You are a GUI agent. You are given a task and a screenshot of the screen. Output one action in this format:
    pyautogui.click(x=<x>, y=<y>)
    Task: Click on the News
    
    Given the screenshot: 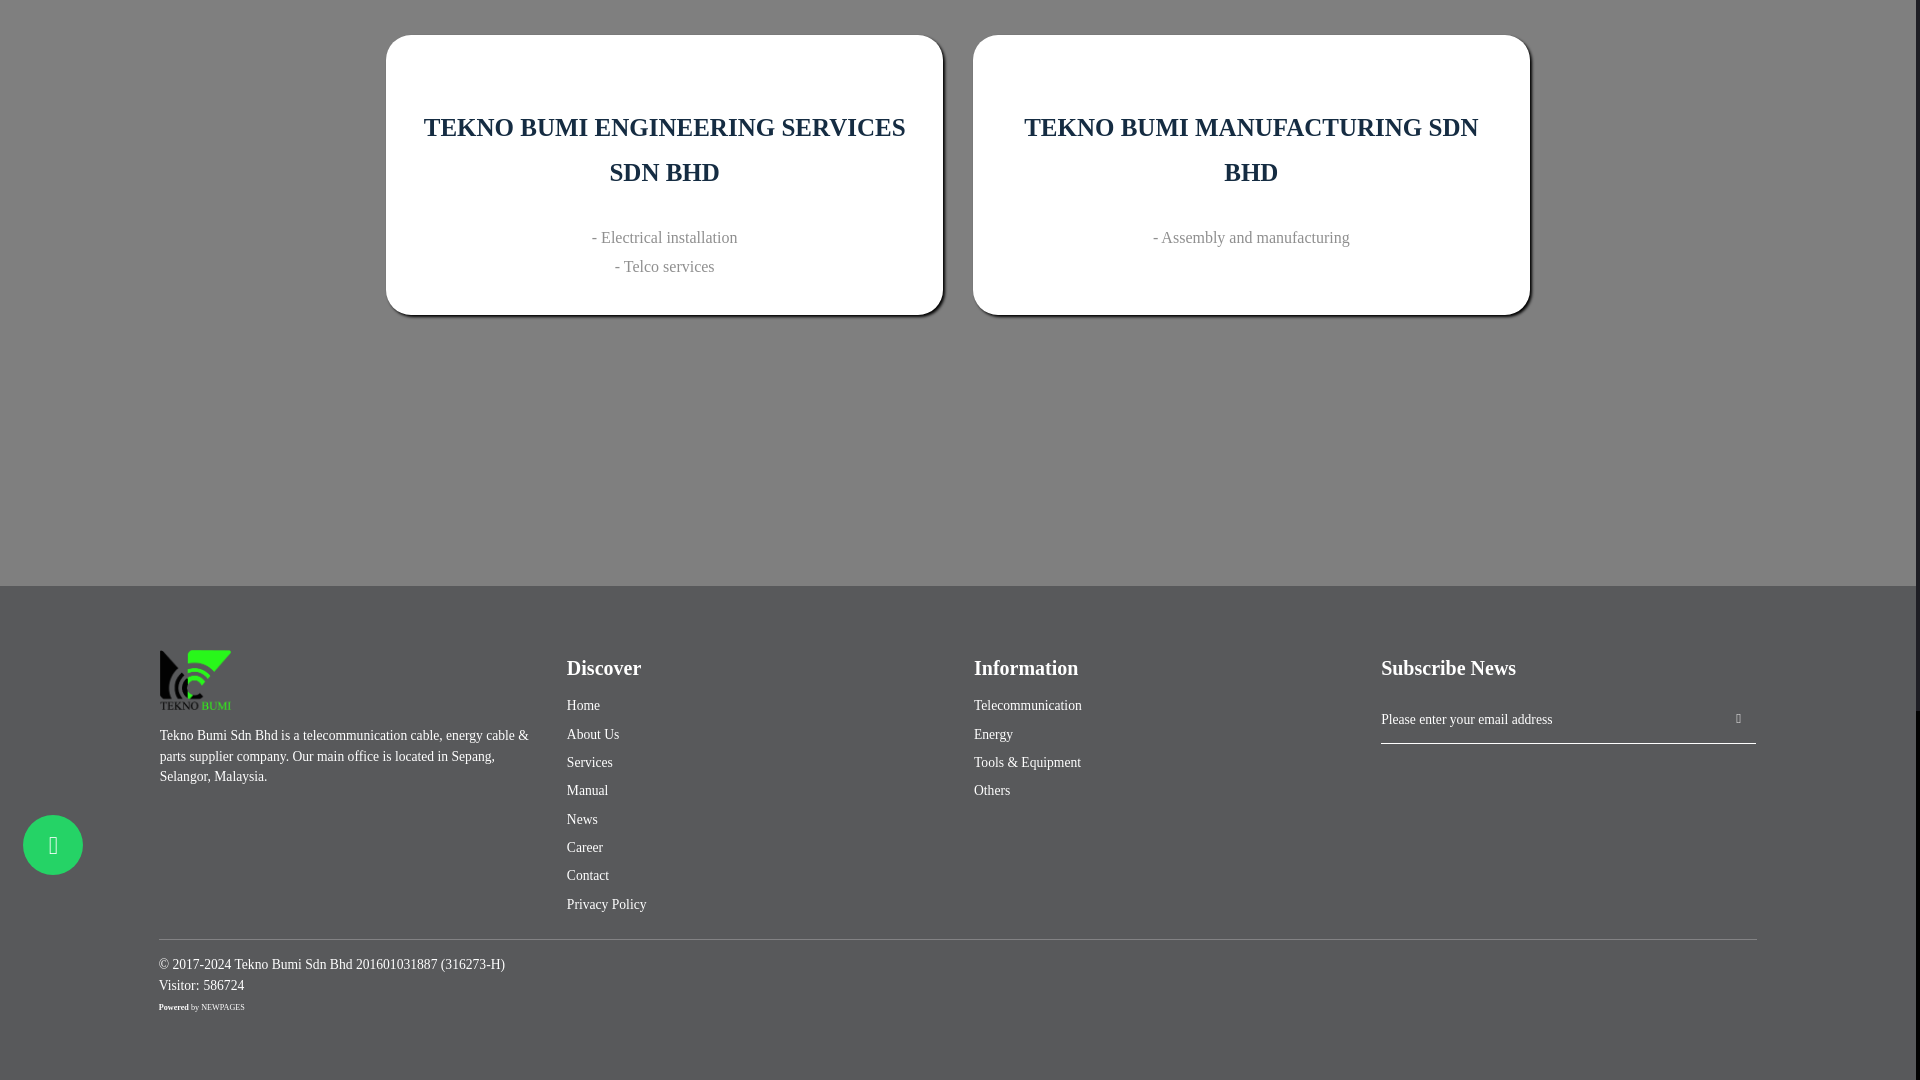 What is the action you would take?
    pyautogui.click(x=754, y=820)
    